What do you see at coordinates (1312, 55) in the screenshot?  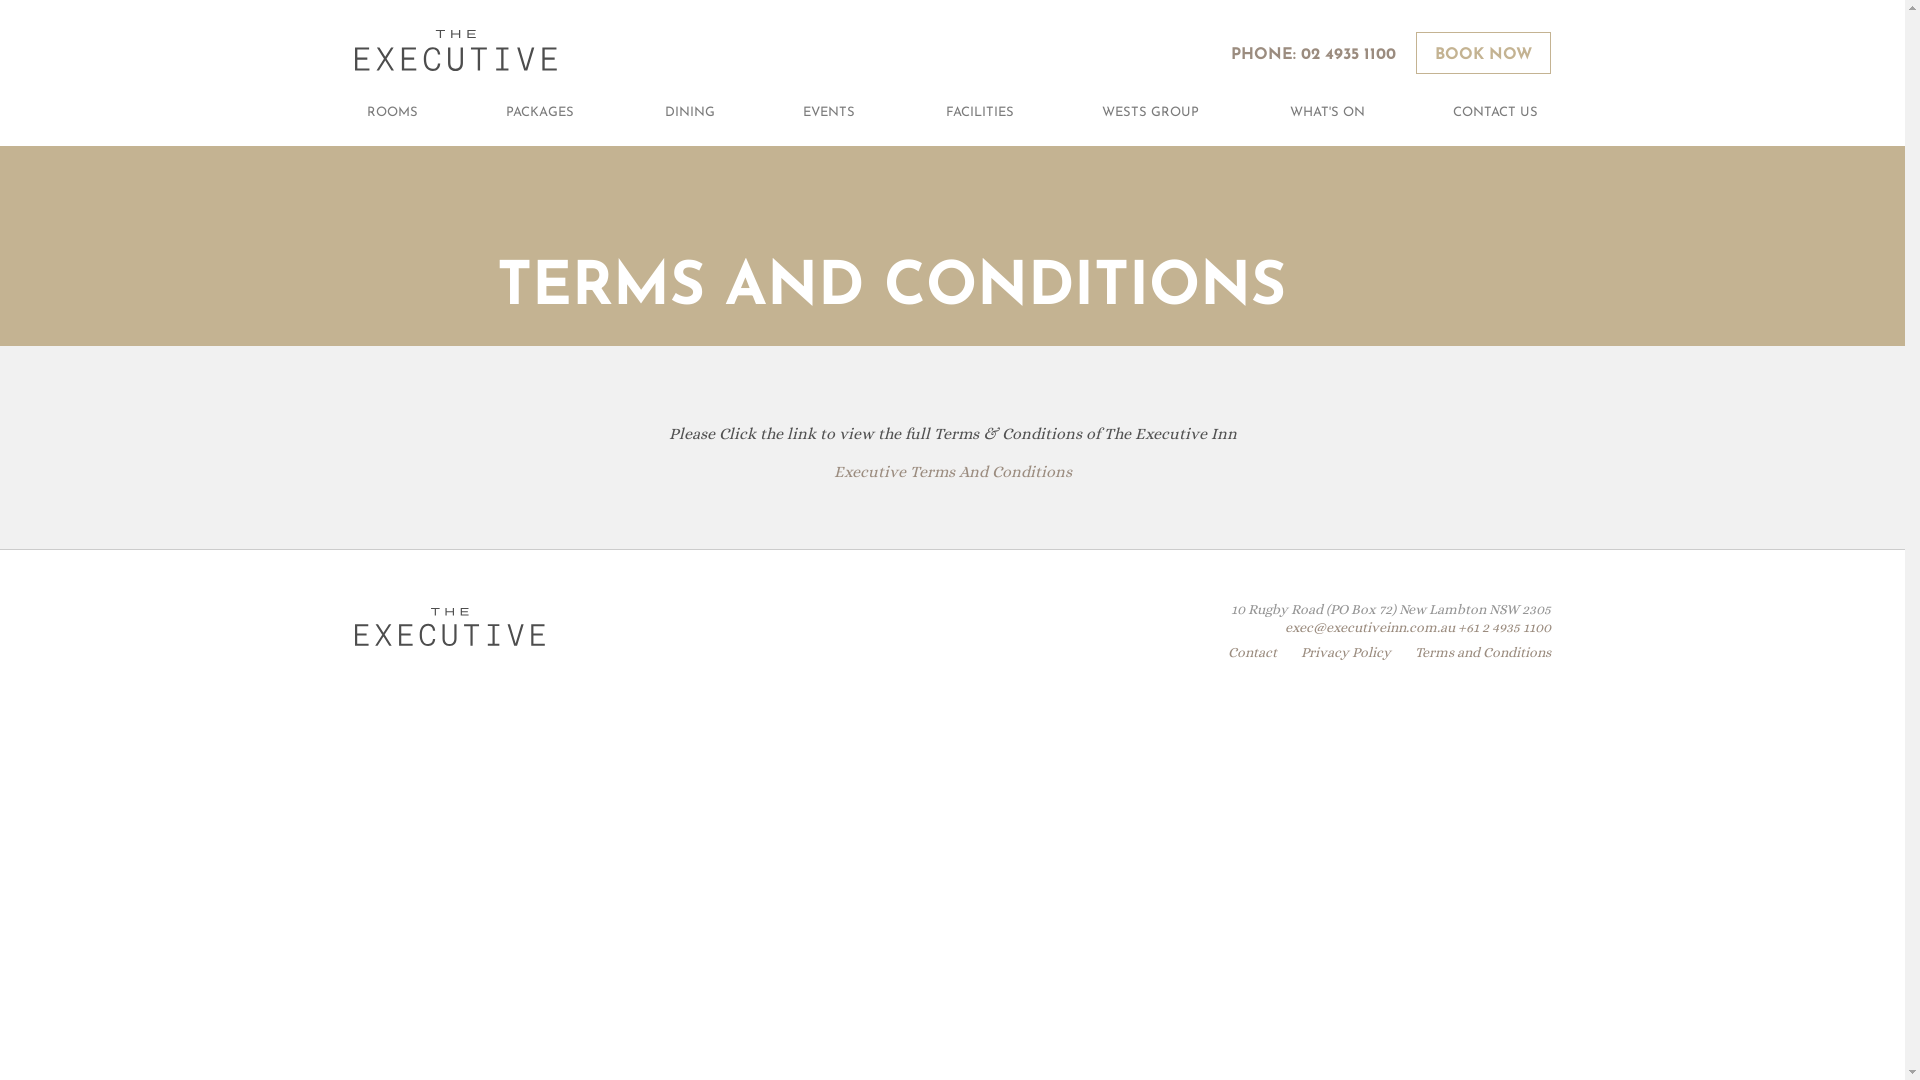 I see `PHONE: 02 4935 1100` at bounding box center [1312, 55].